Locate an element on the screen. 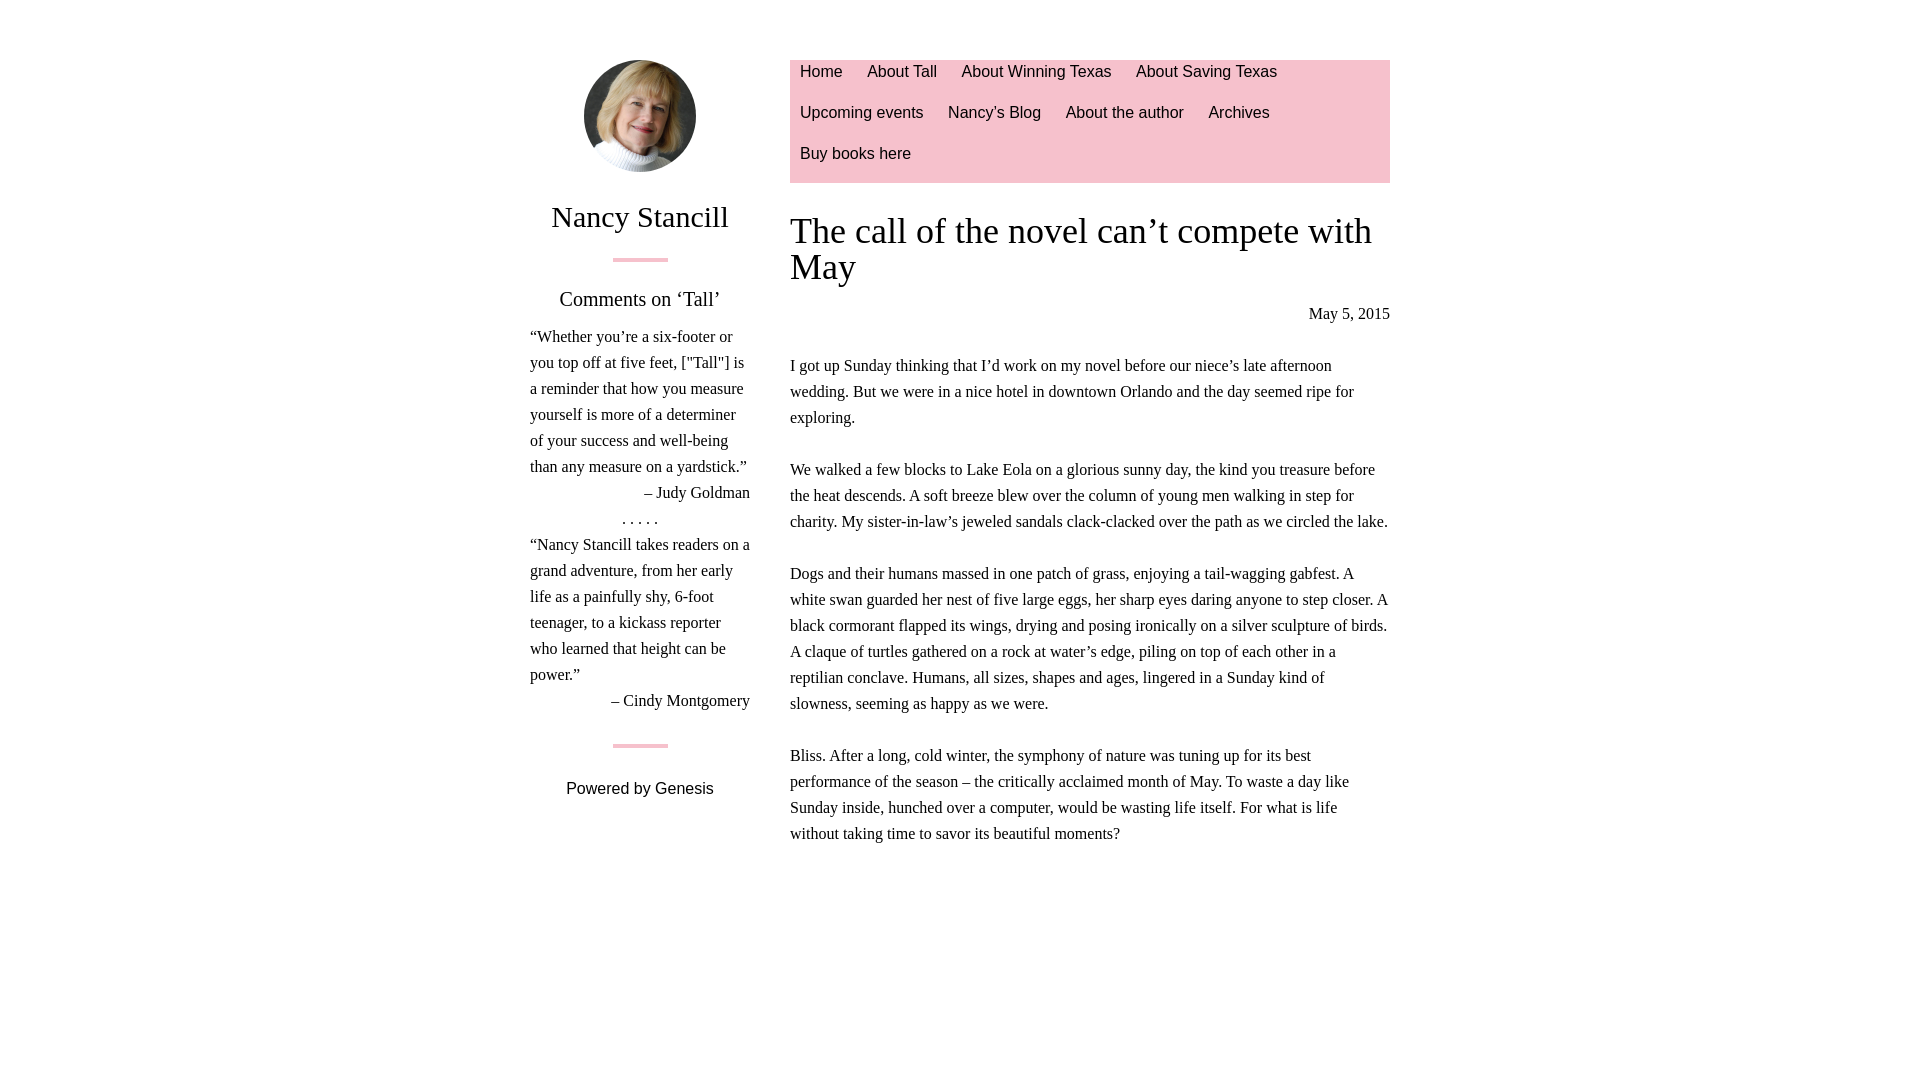 The height and width of the screenshot is (1080, 1920). About Tall is located at coordinates (901, 80).